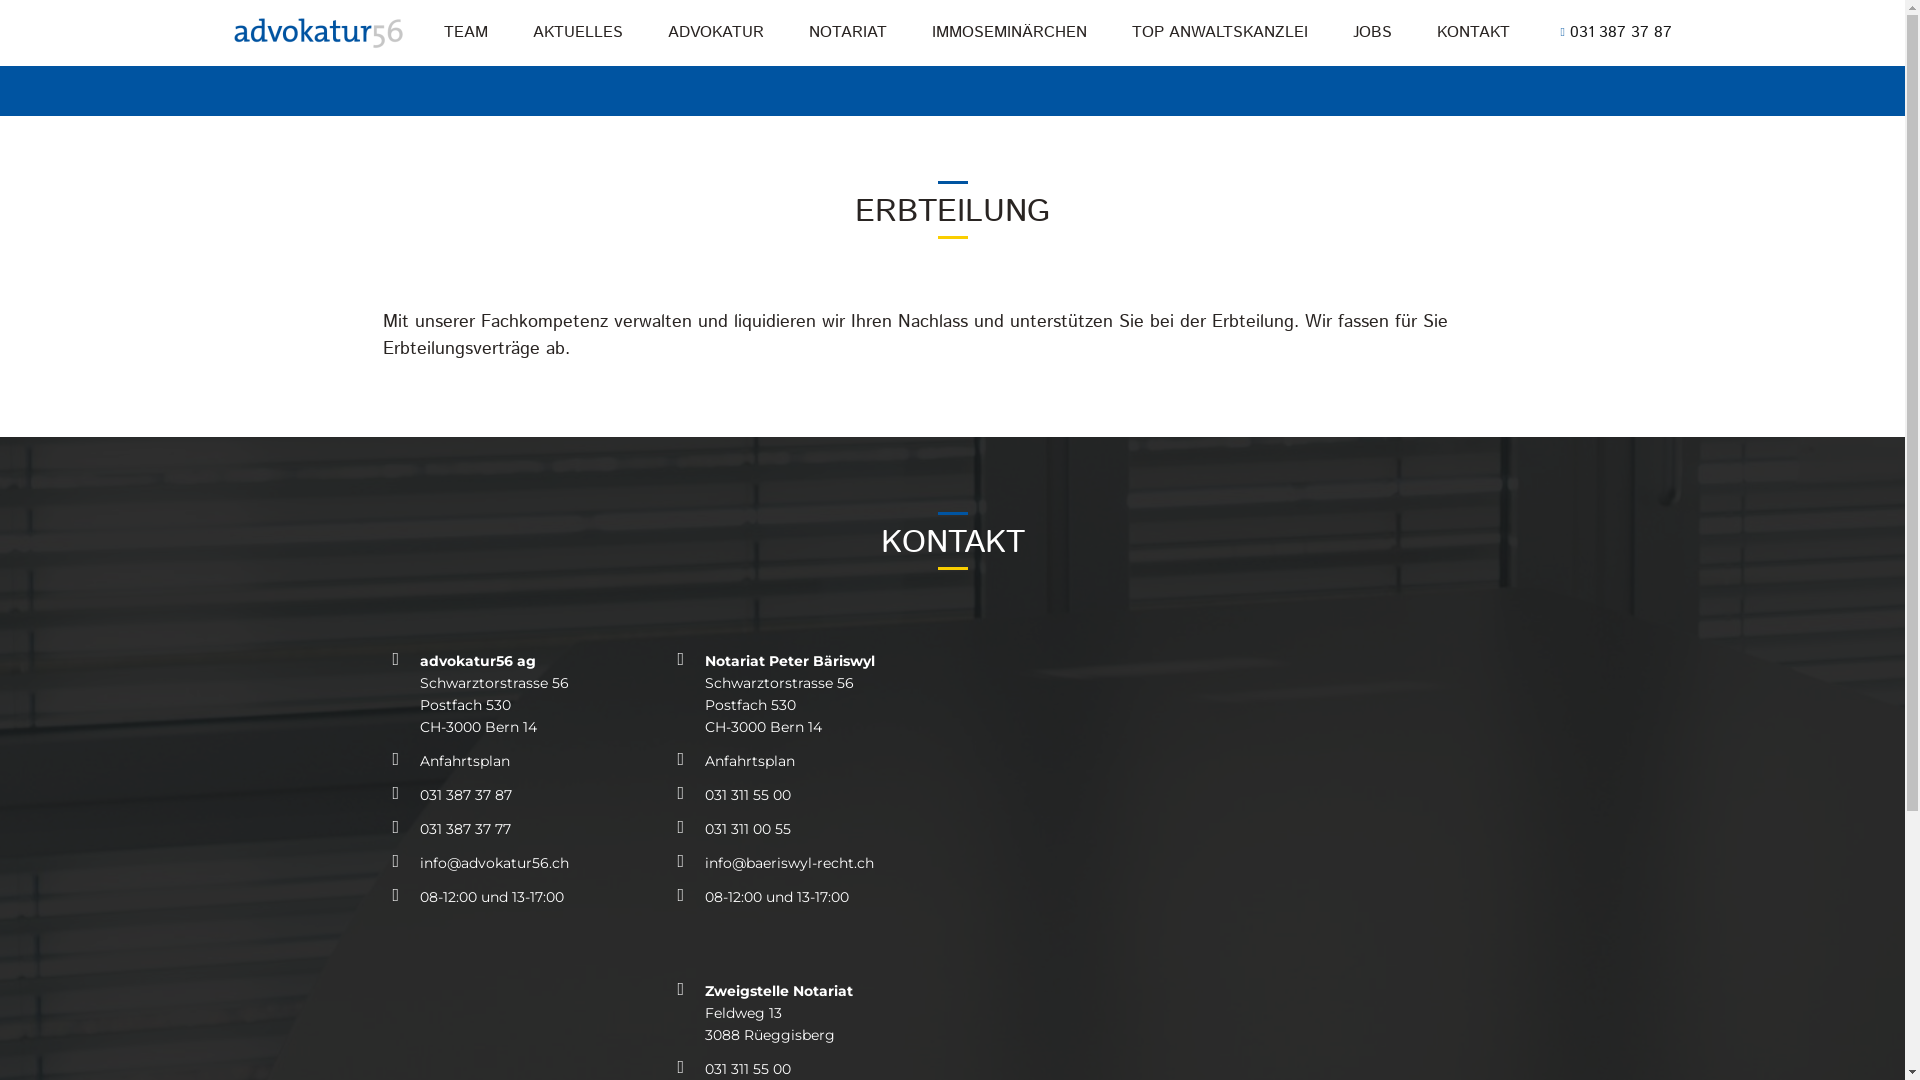 Image resolution: width=1920 pixels, height=1080 pixels. What do you see at coordinates (810, 863) in the screenshot?
I see `info@baeriswyl-recht.ch` at bounding box center [810, 863].